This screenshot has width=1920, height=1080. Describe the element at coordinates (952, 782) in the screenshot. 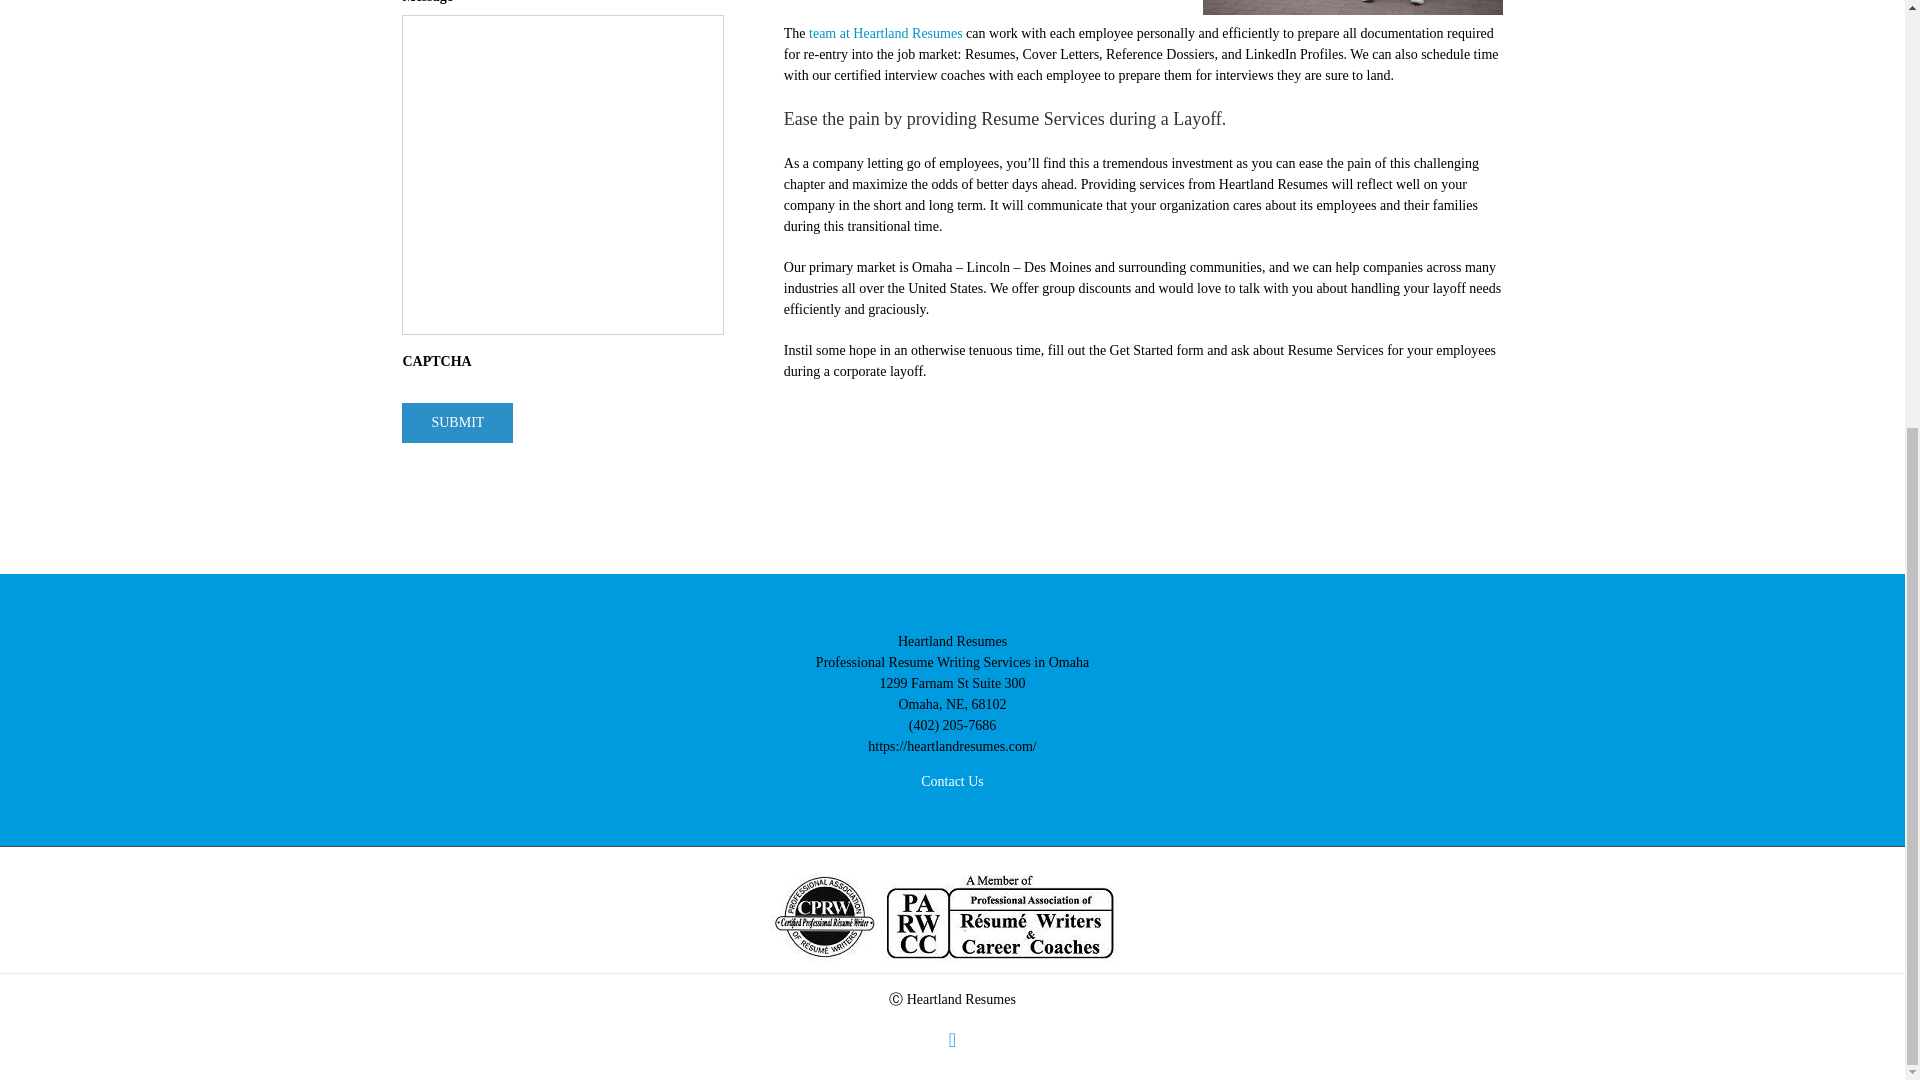

I see `Contact Us` at that location.